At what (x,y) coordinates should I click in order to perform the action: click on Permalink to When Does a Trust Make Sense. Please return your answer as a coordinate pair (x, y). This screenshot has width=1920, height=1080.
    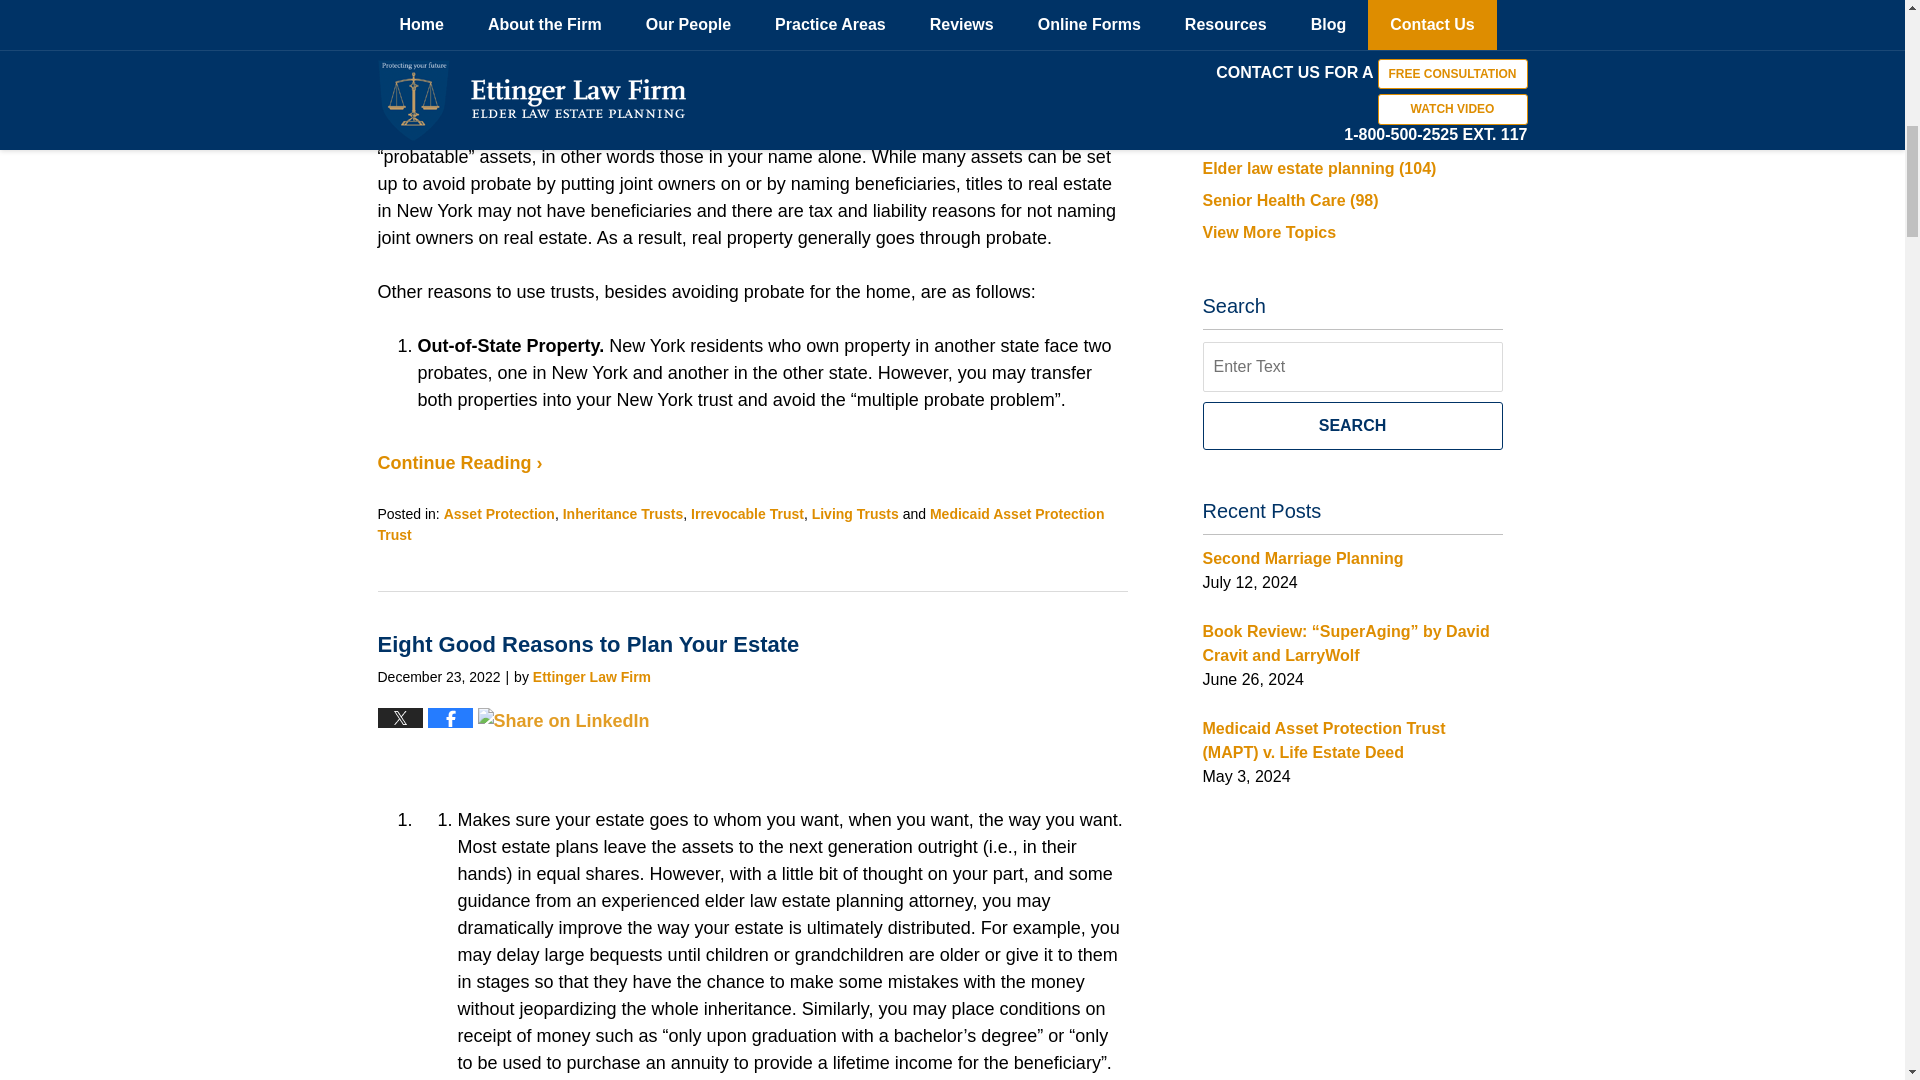
    Looking at the image, I should click on (543, 10).